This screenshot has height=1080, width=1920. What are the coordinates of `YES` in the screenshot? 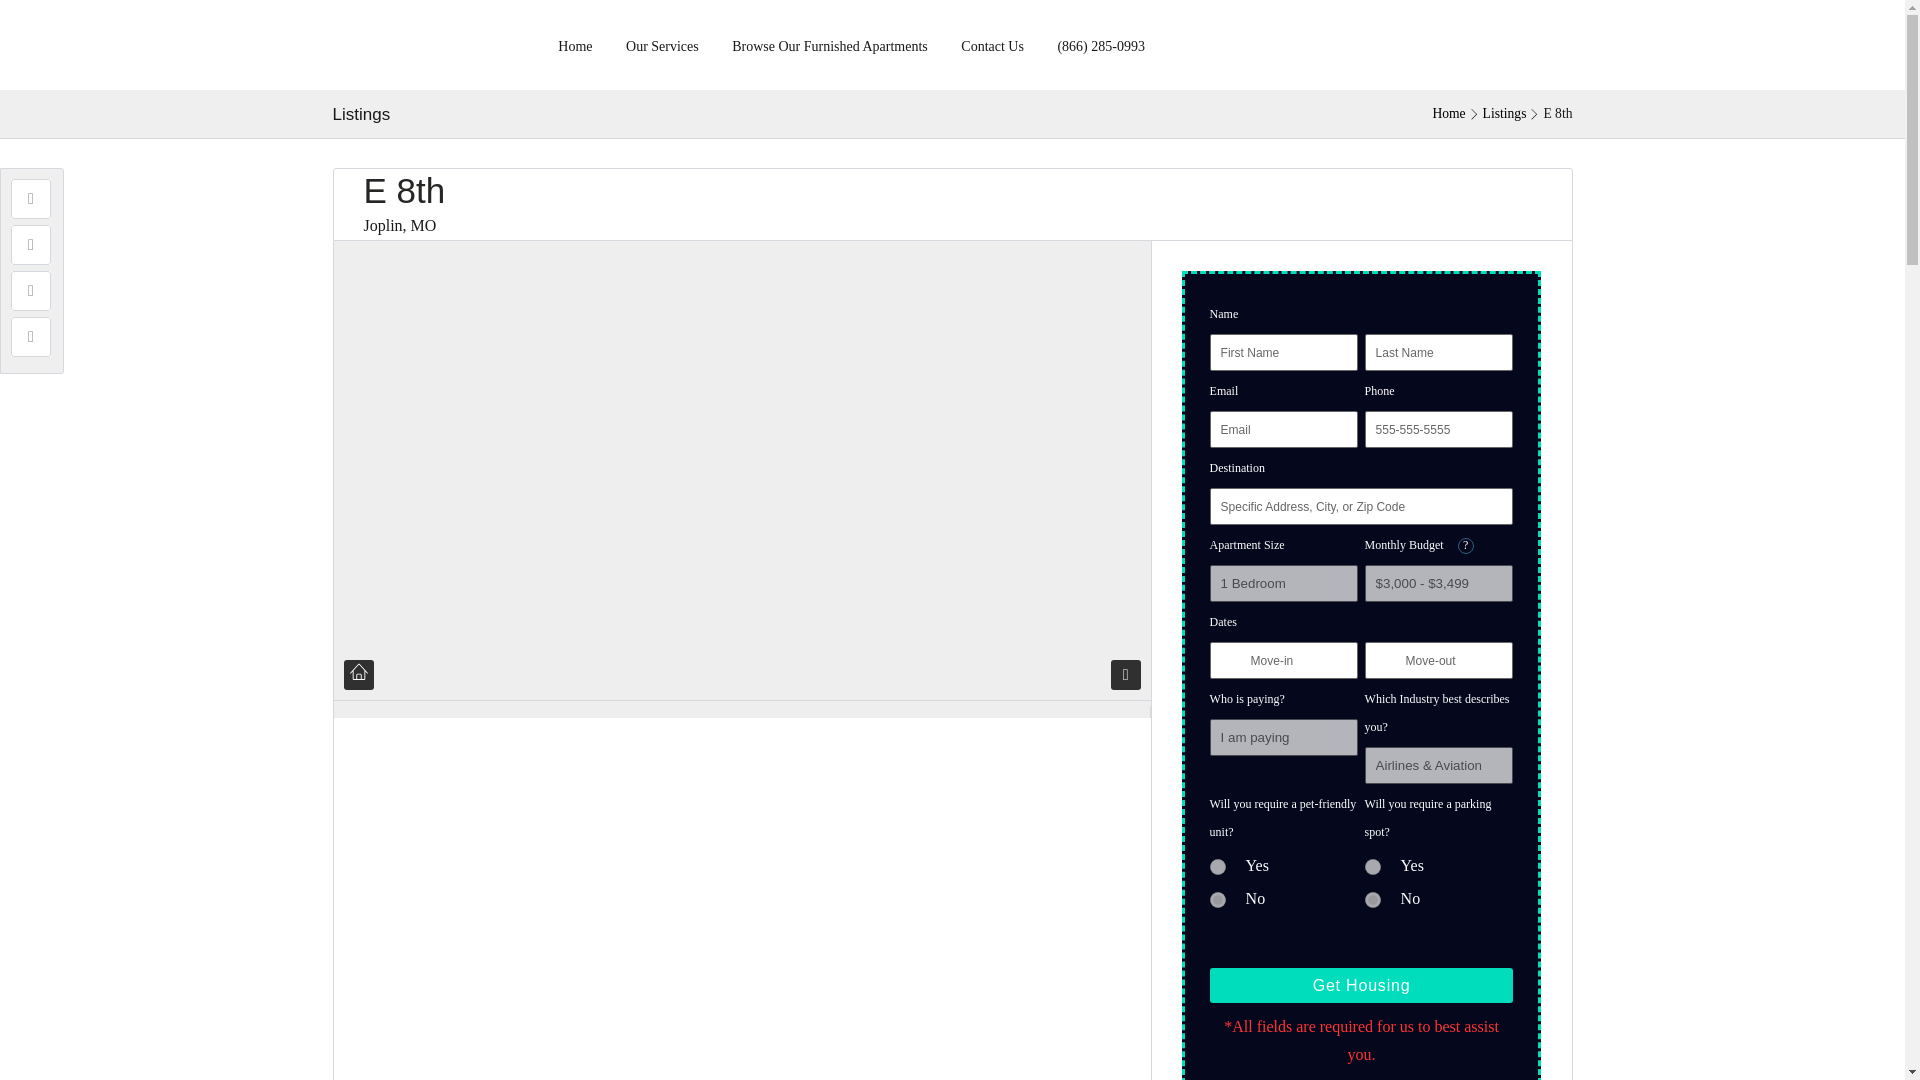 It's located at (1218, 866).